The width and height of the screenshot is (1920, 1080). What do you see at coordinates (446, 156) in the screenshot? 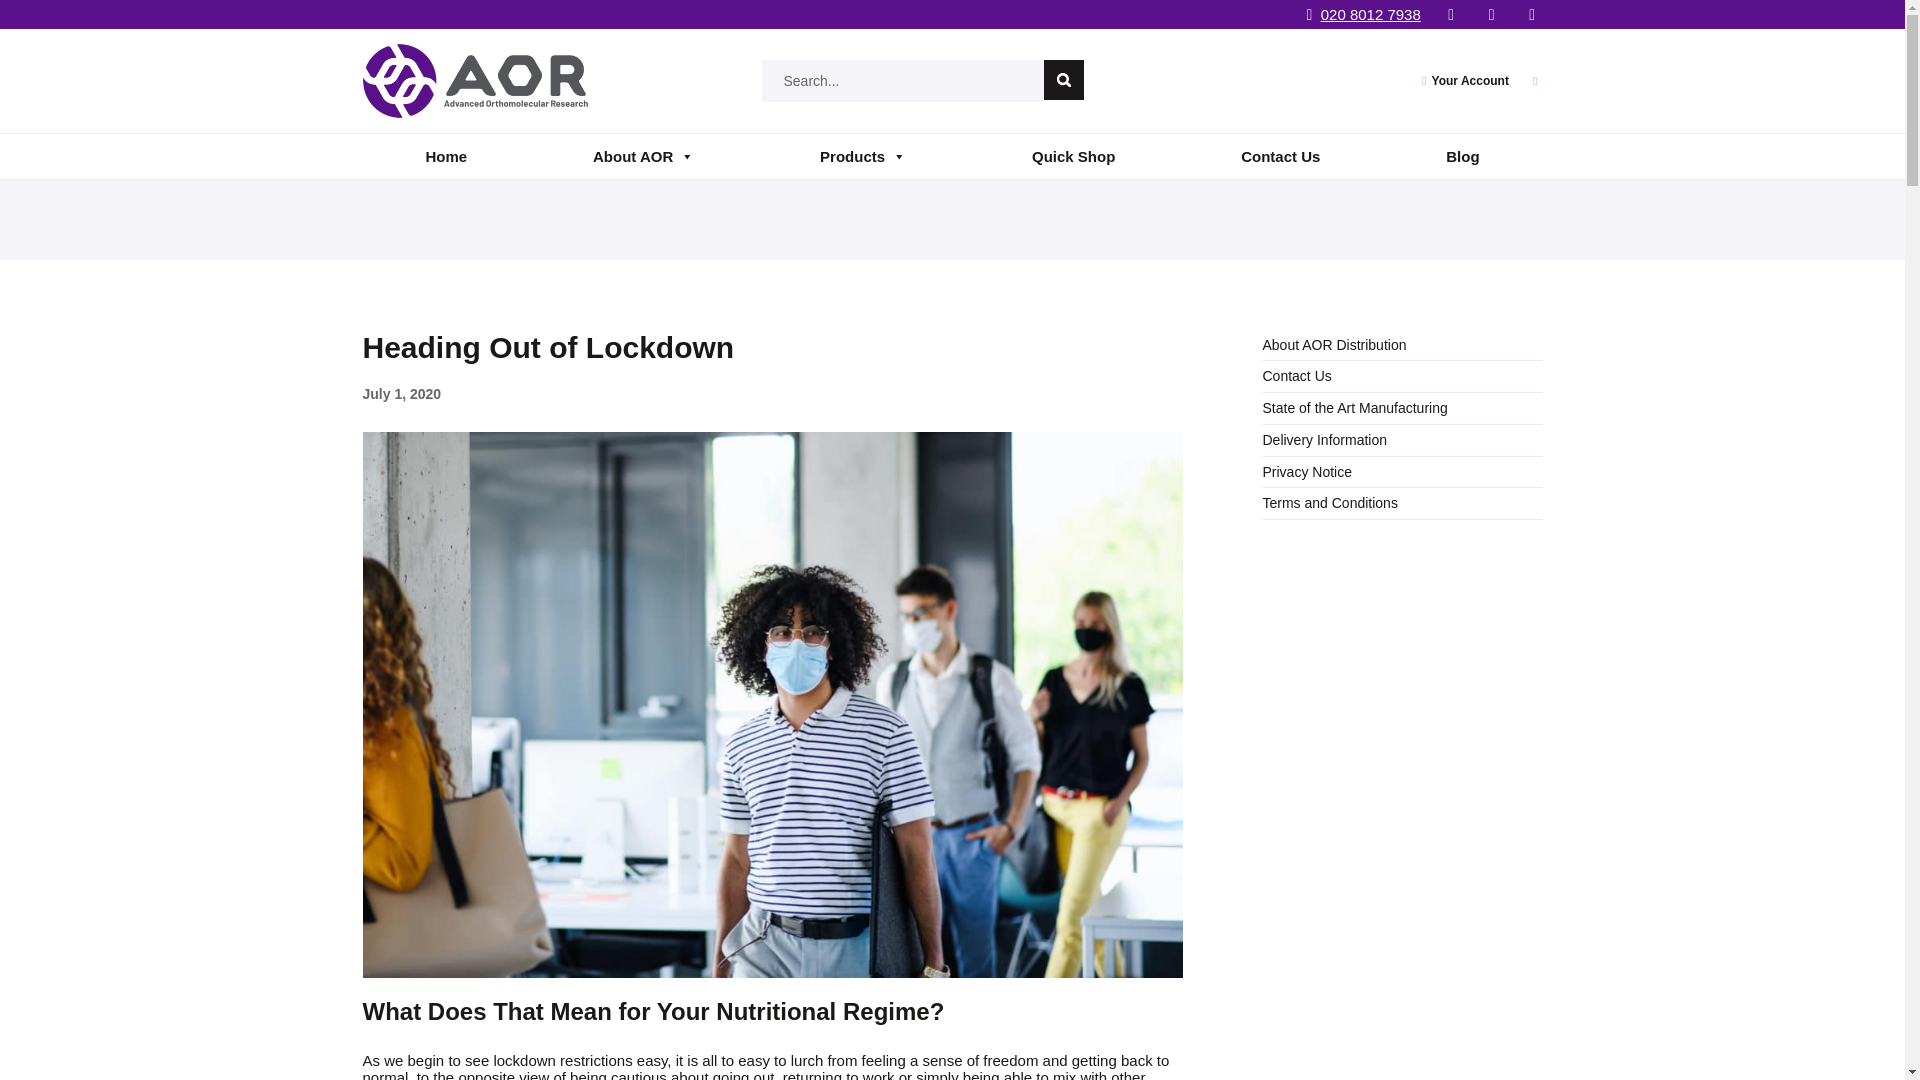
I see `Home` at bounding box center [446, 156].